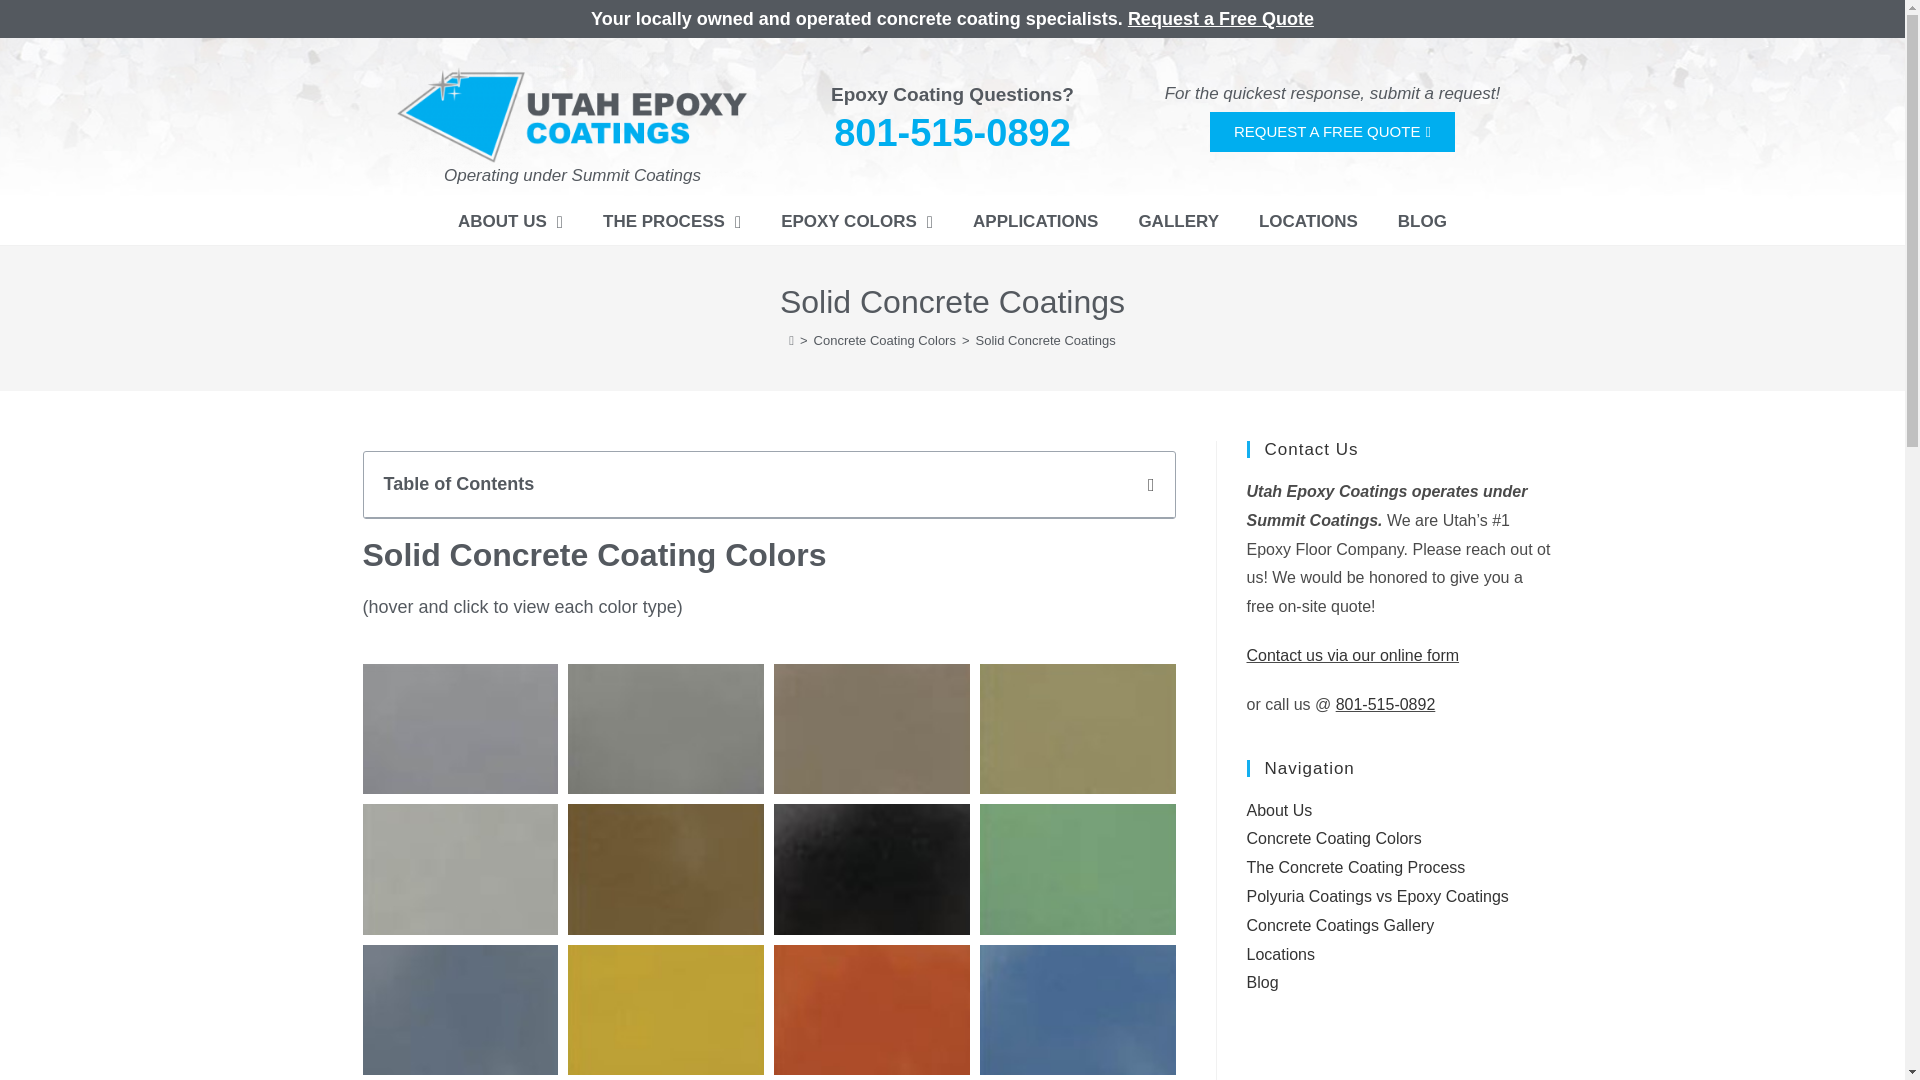 The width and height of the screenshot is (1920, 1080). What do you see at coordinates (1308, 222) in the screenshot?
I see `LOCATIONS` at bounding box center [1308, 222].